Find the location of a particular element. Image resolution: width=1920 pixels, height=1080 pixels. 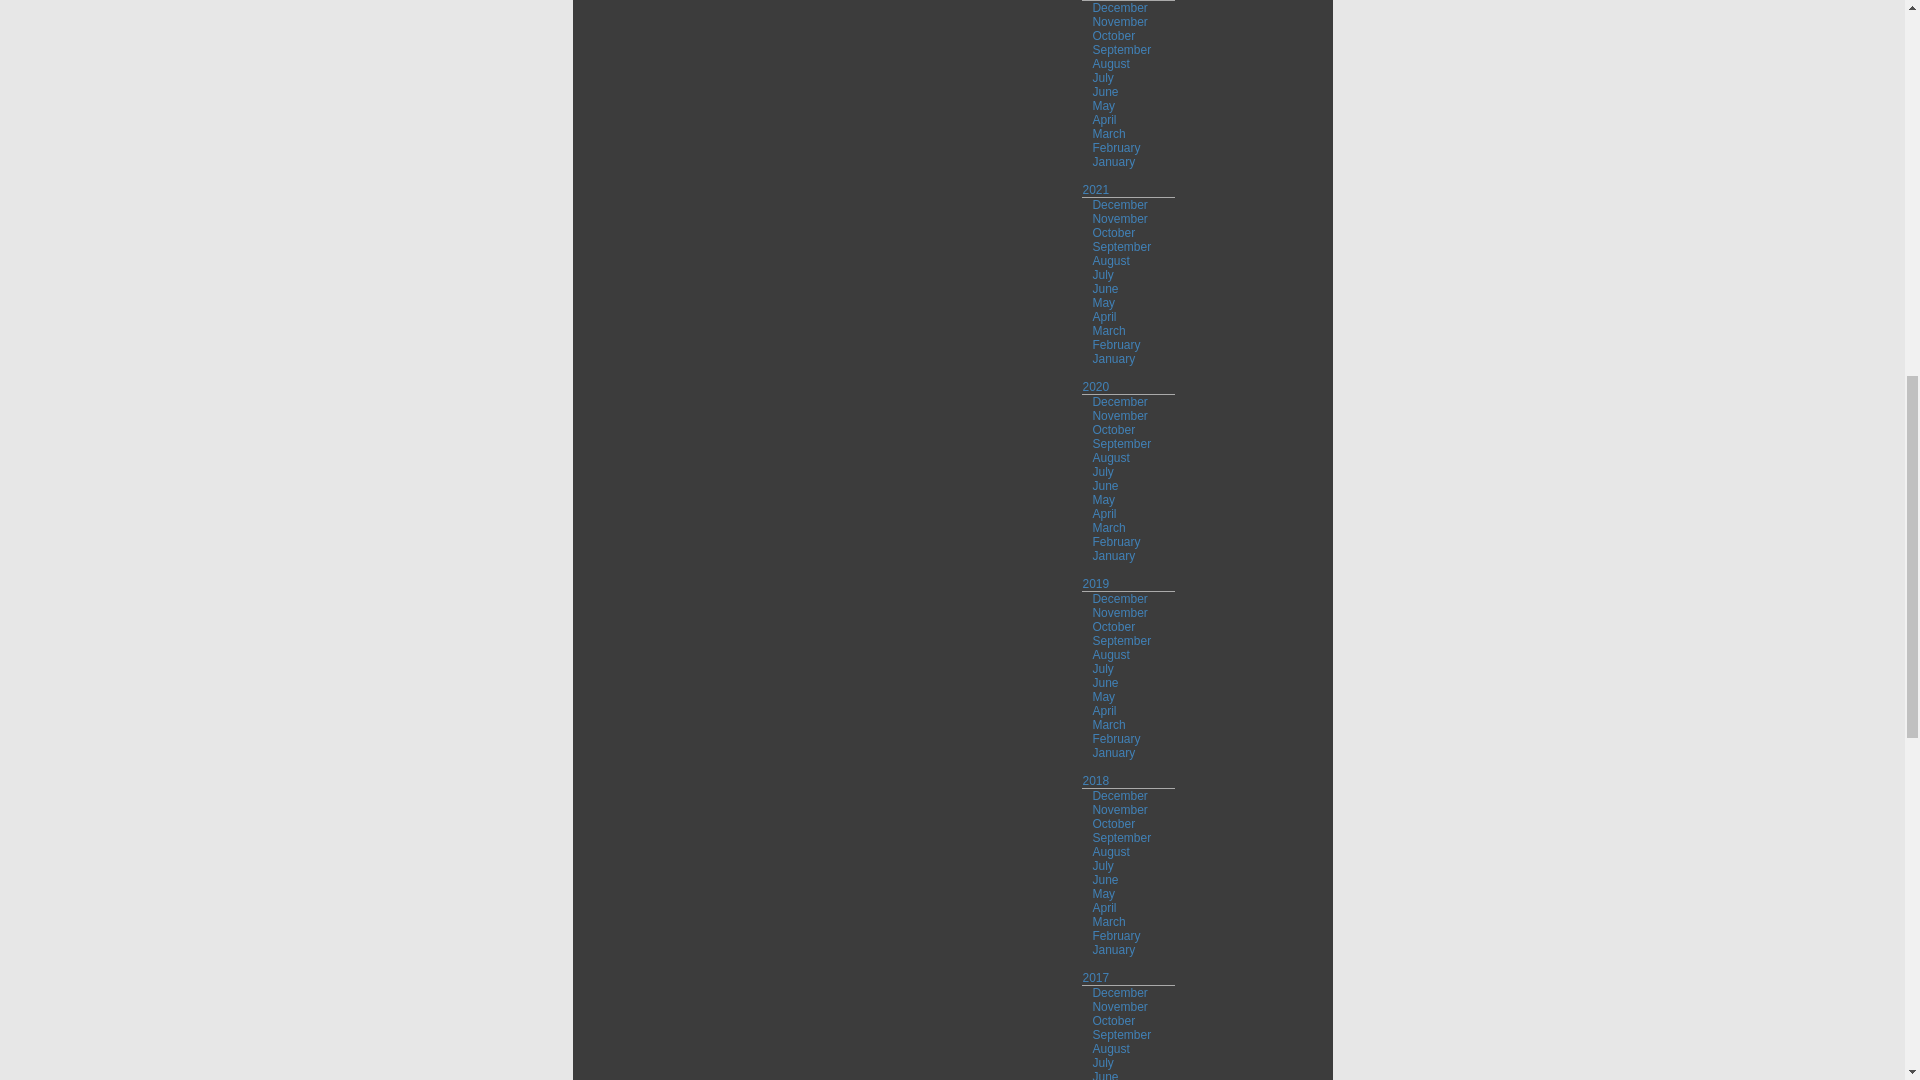

December is located at coordinates (1119, 8).